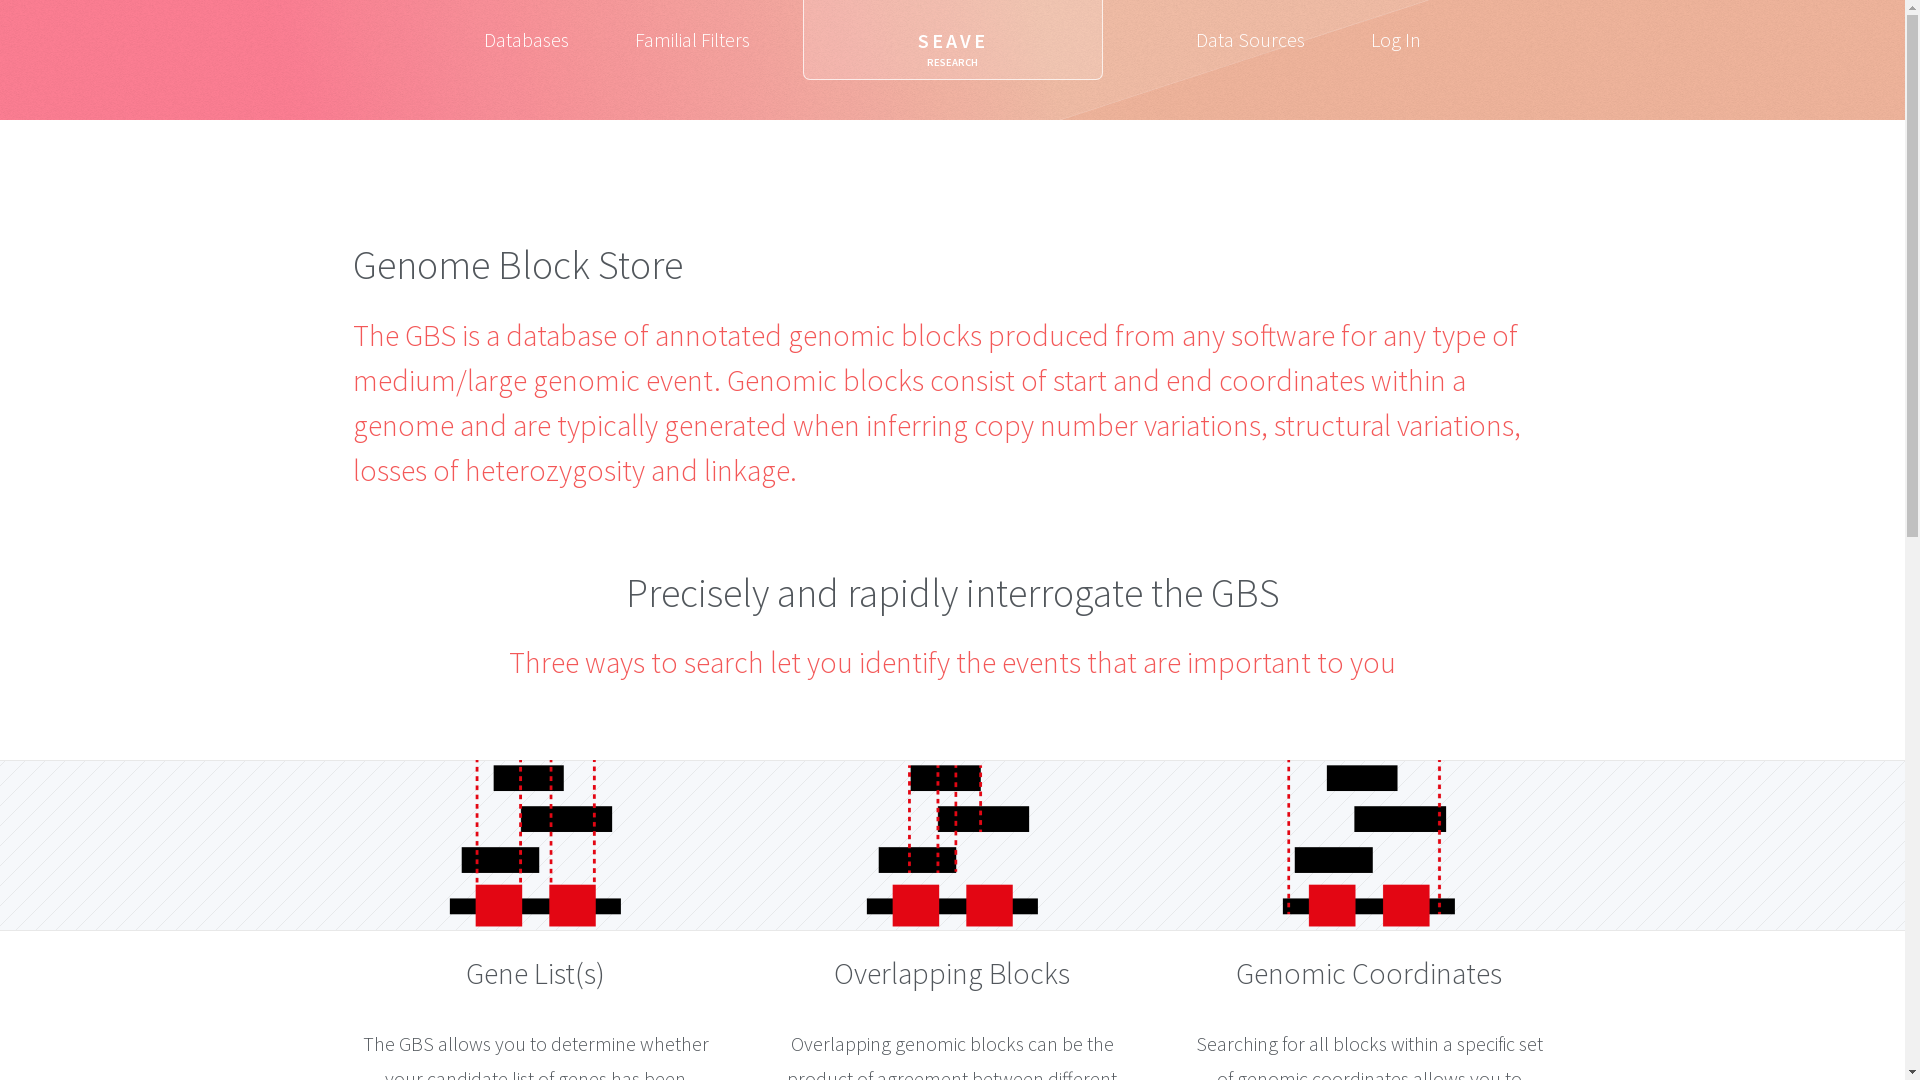  Describe the element at coordinates (692, 40) in the screenshot. I see `Familial Filters` at that location.